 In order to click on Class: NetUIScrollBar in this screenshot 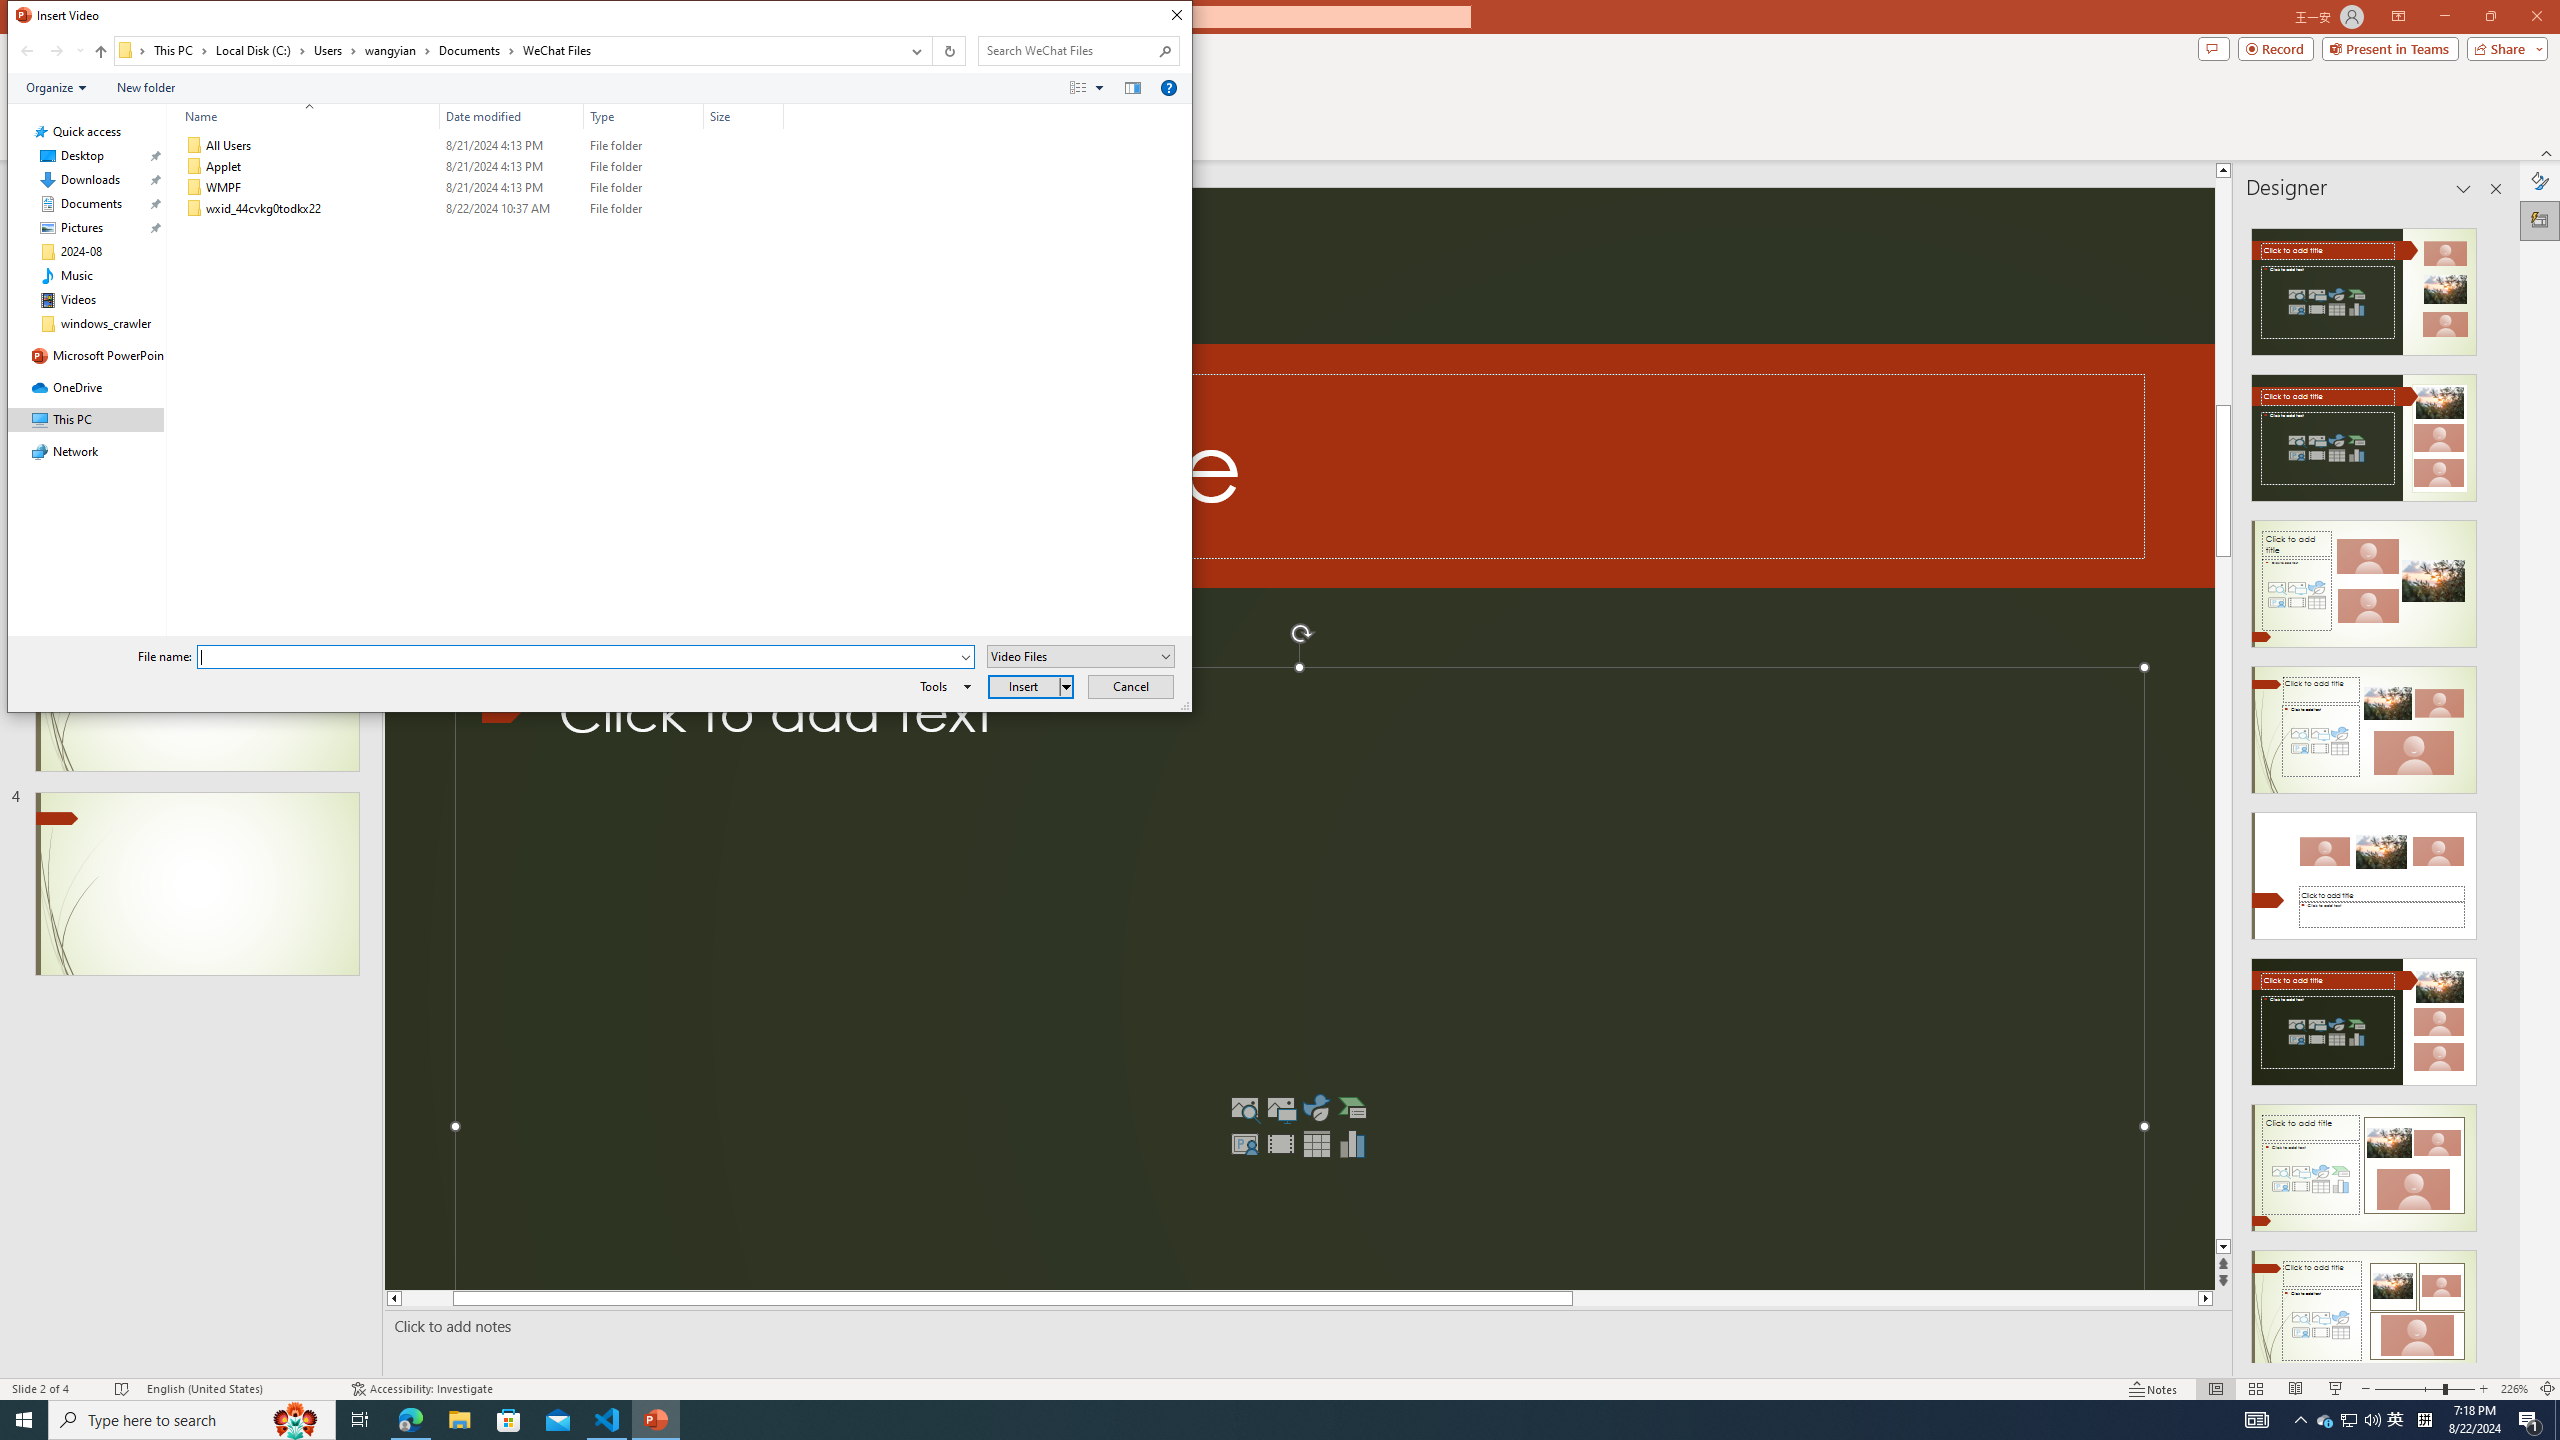, I will do `click(2494, 787)`.